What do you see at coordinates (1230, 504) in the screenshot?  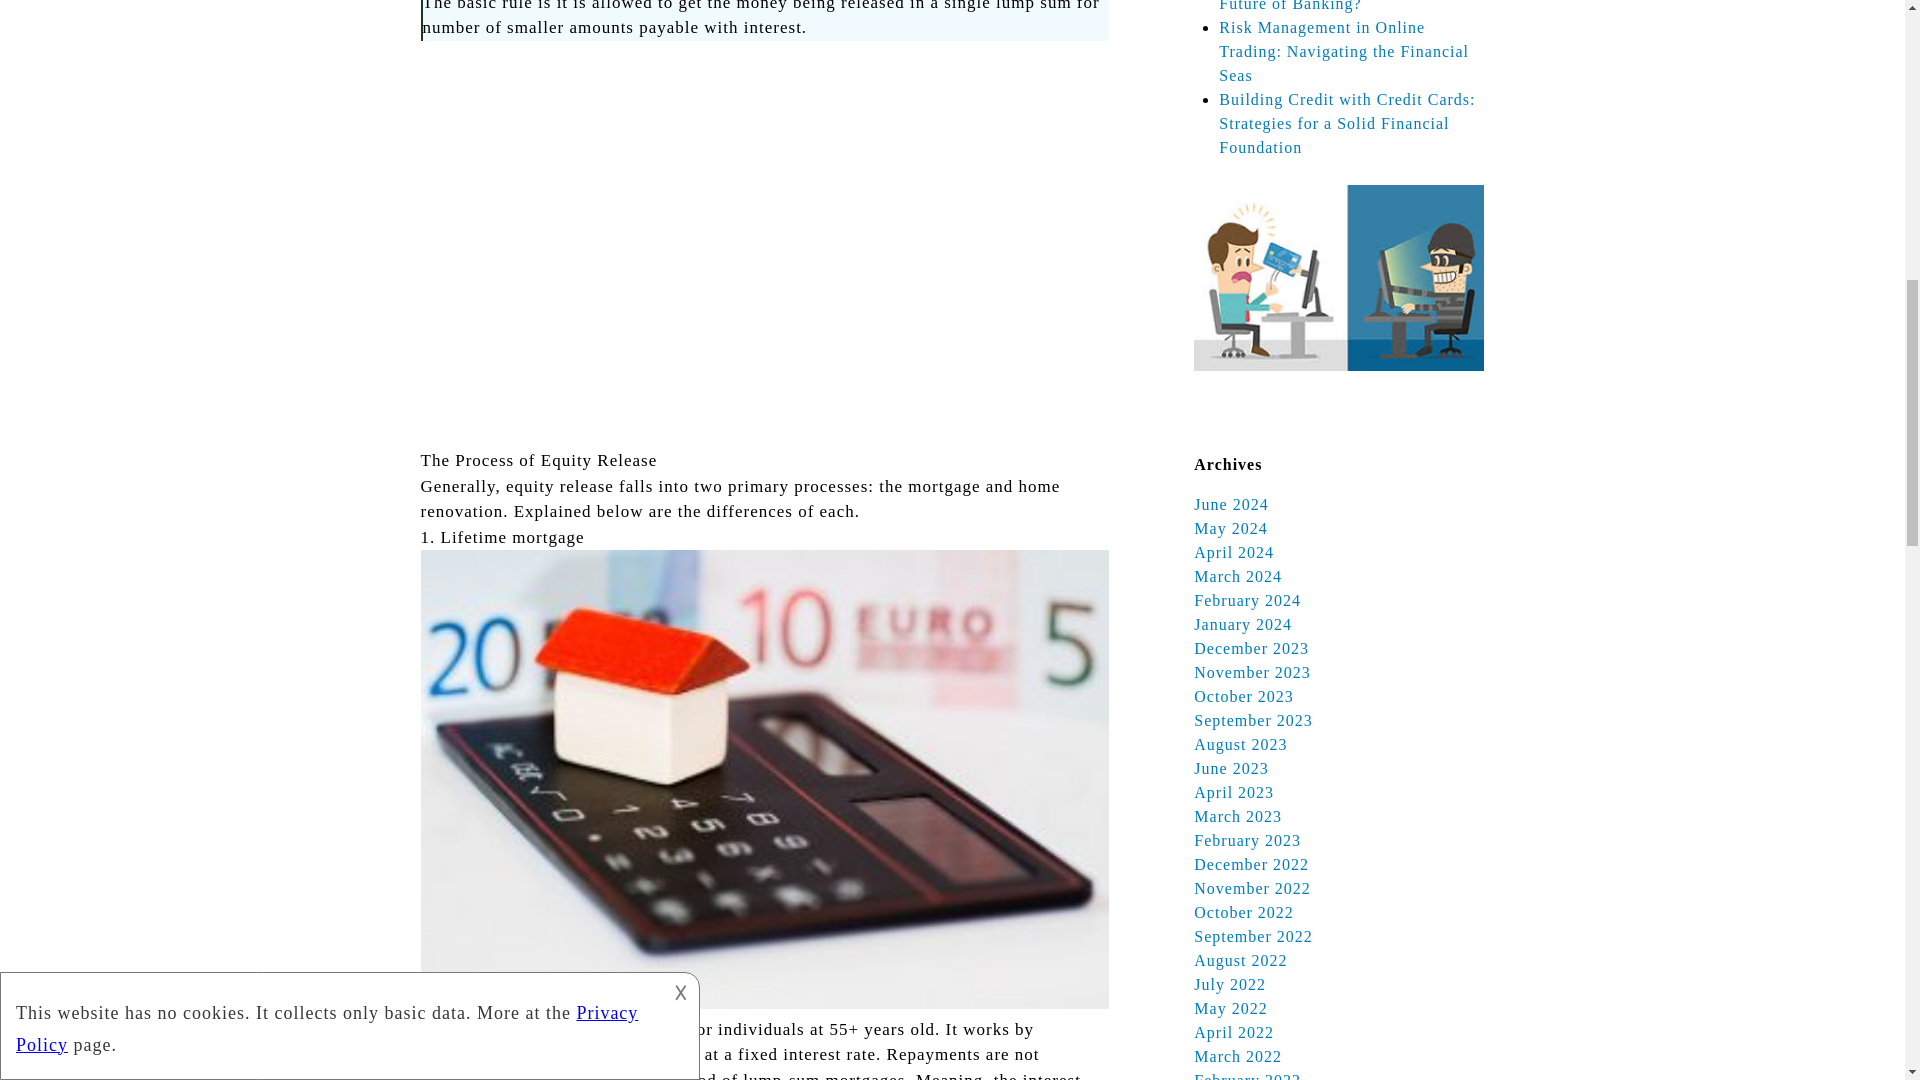 I see `June 2024` at bounding box center [1230, 504].